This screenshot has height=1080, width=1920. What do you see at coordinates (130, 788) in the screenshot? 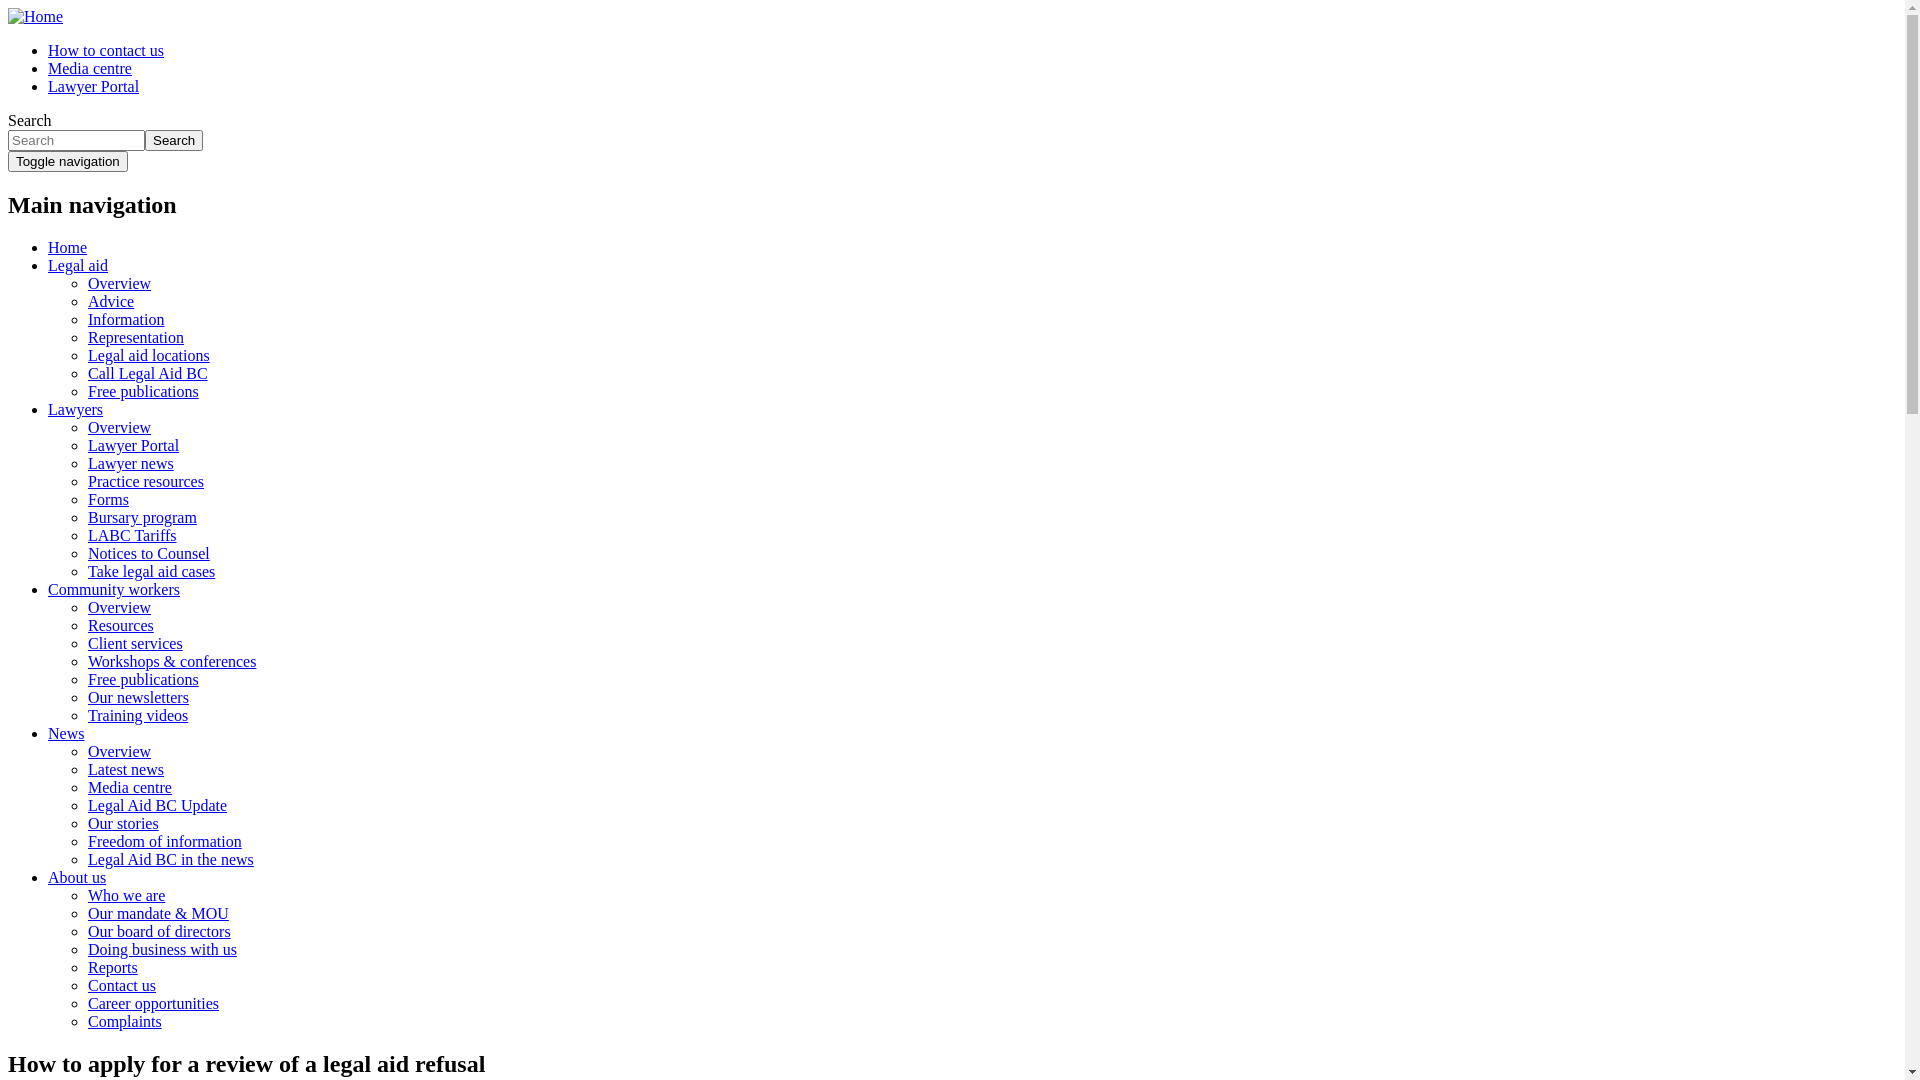
I see `Media centre` at bounding box center [130, 788].